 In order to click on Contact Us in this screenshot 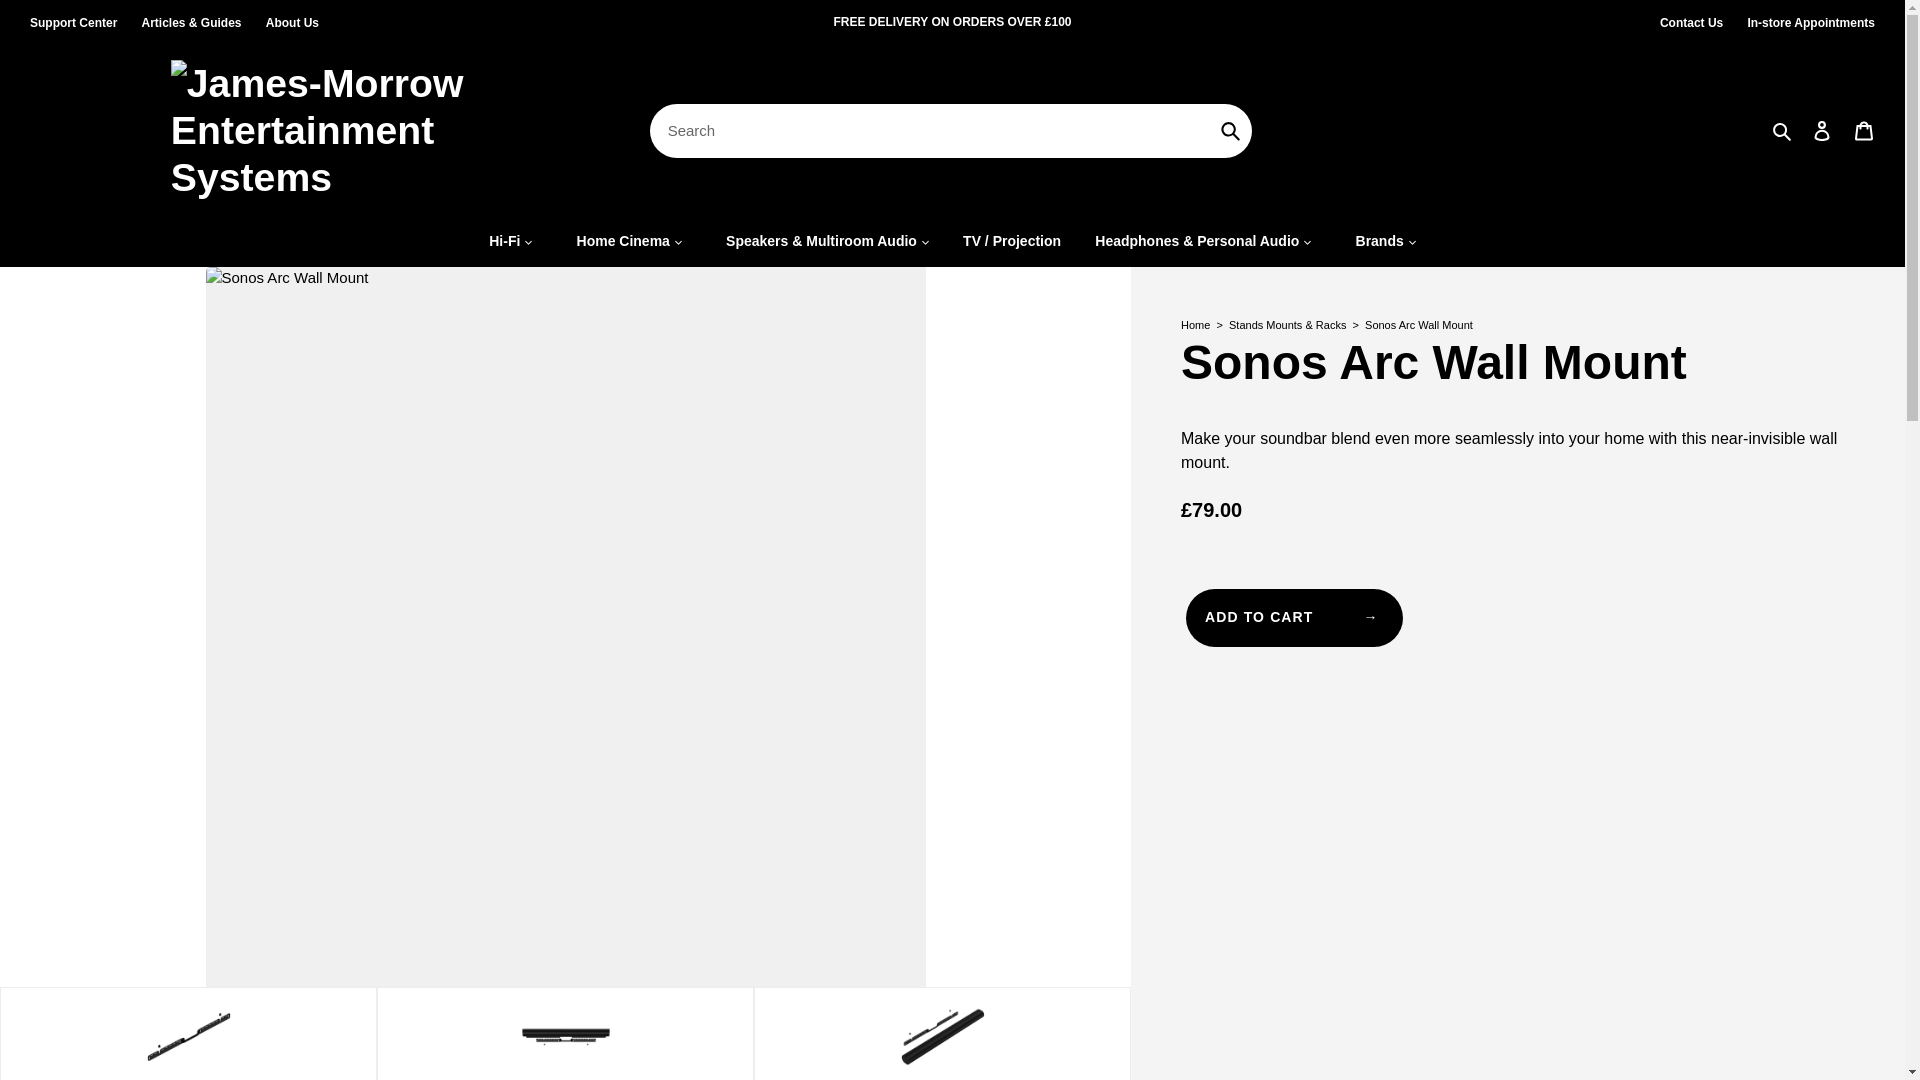, I will do `click(1691, 22)`.